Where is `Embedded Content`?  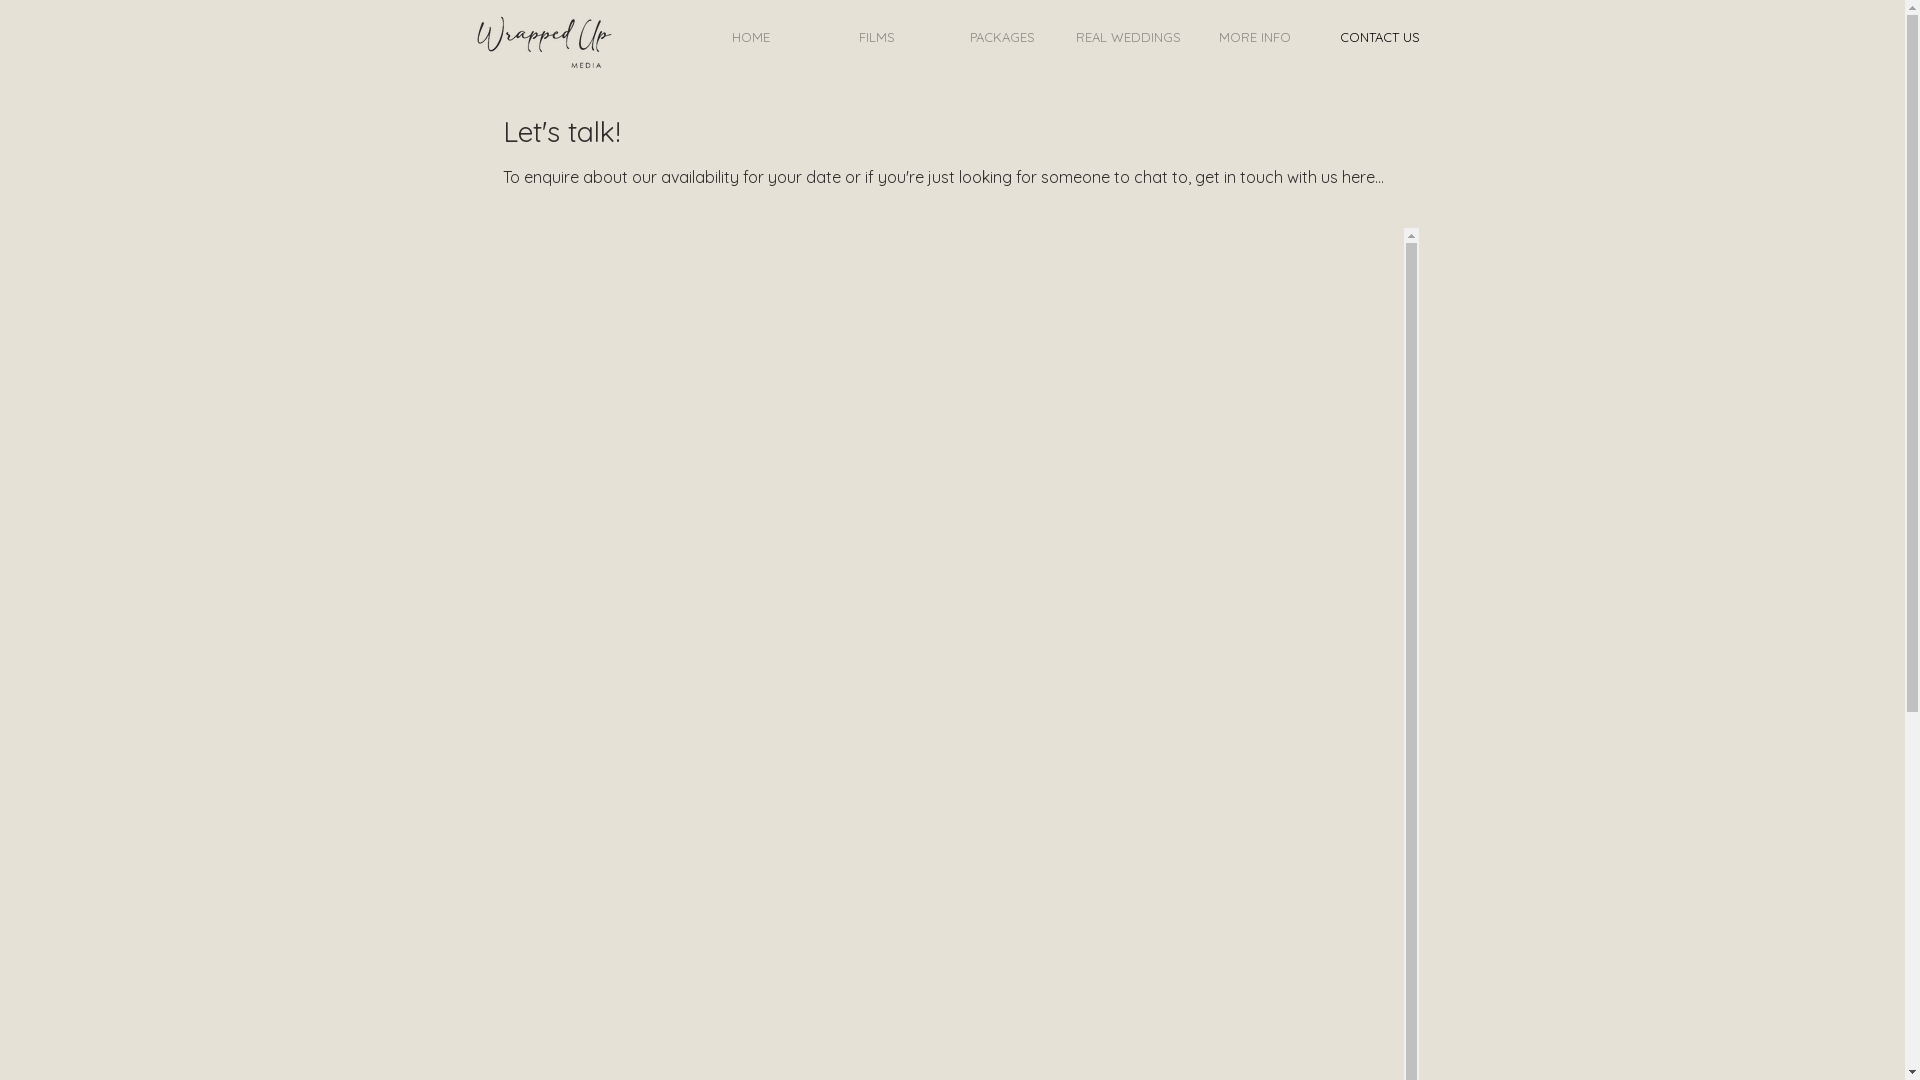 Embedded Content is located at coordinates (617, 567).